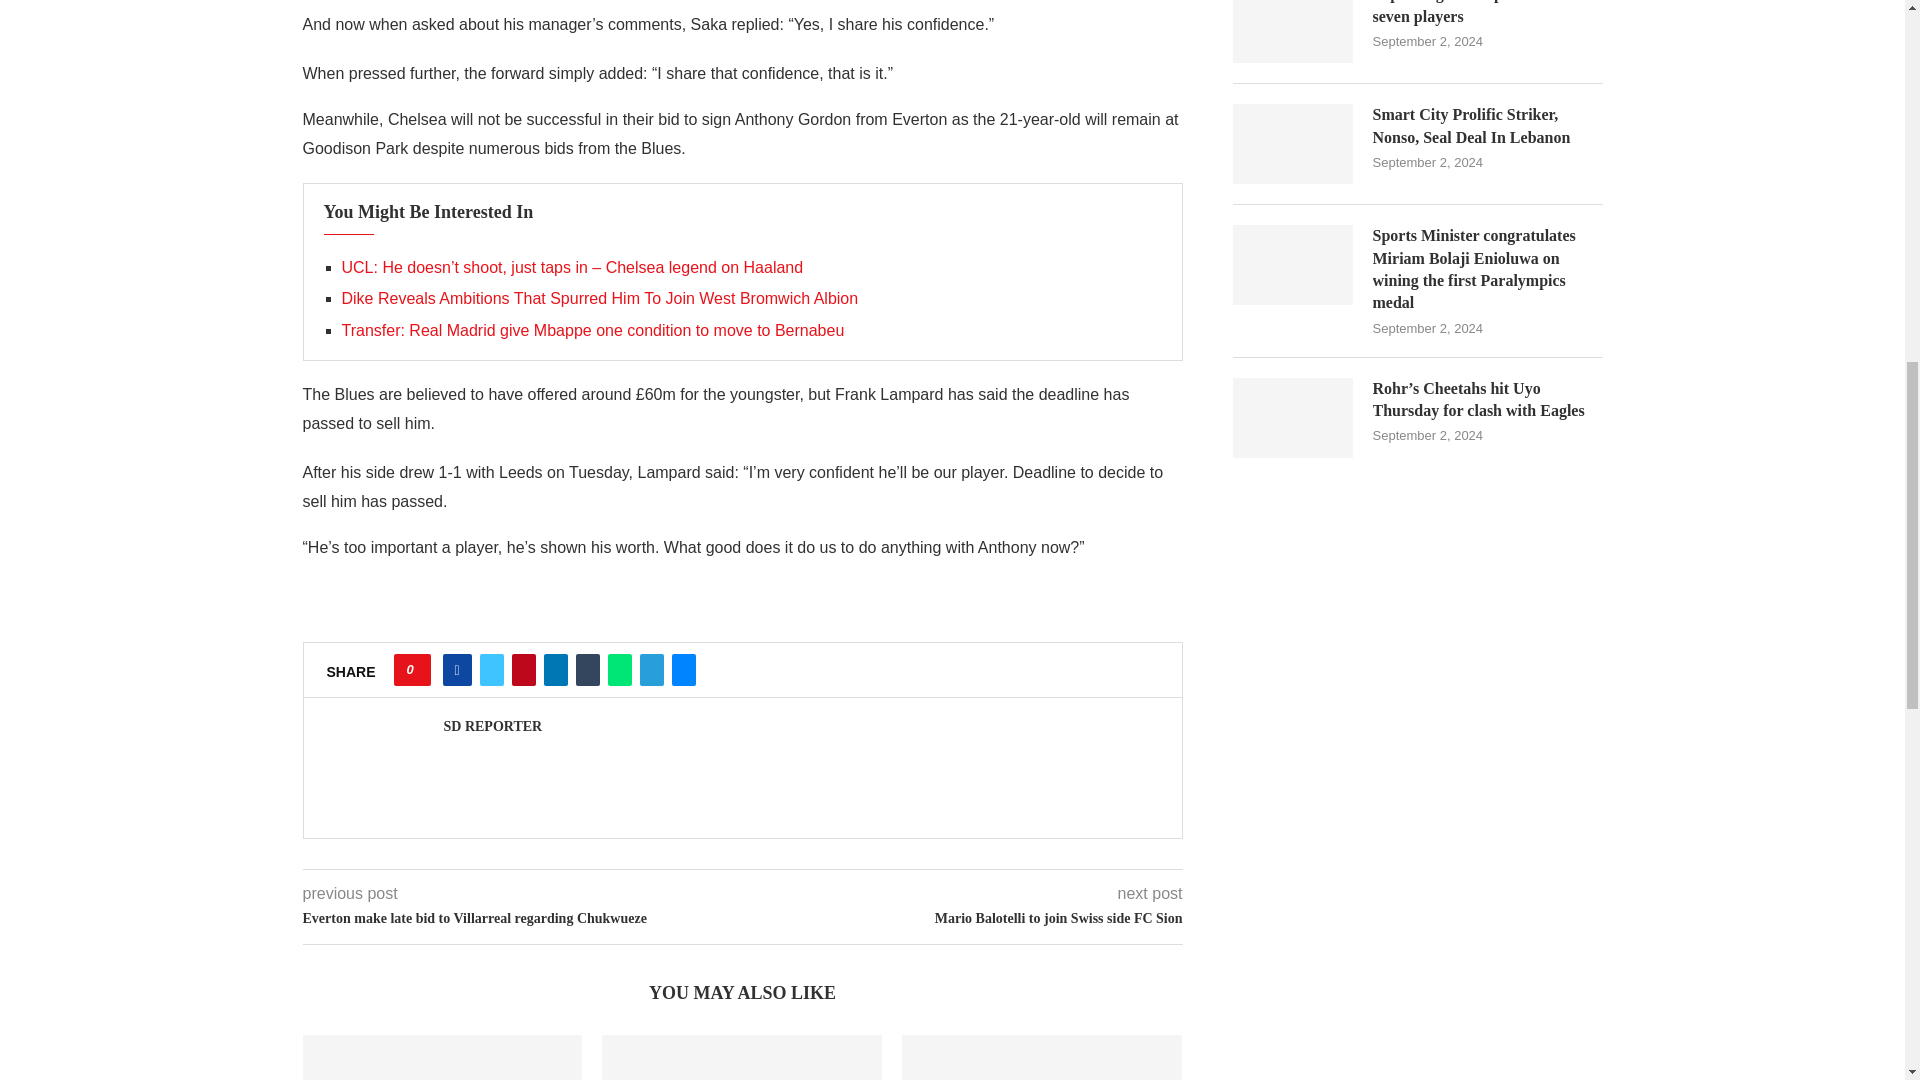  What do you see at coordinates (1042, 1057) in the screenshot?
I see `Smart City Prolific Striker, Nonso, Seal Deal In Lebanon` at bounding box center [1042, 1057].